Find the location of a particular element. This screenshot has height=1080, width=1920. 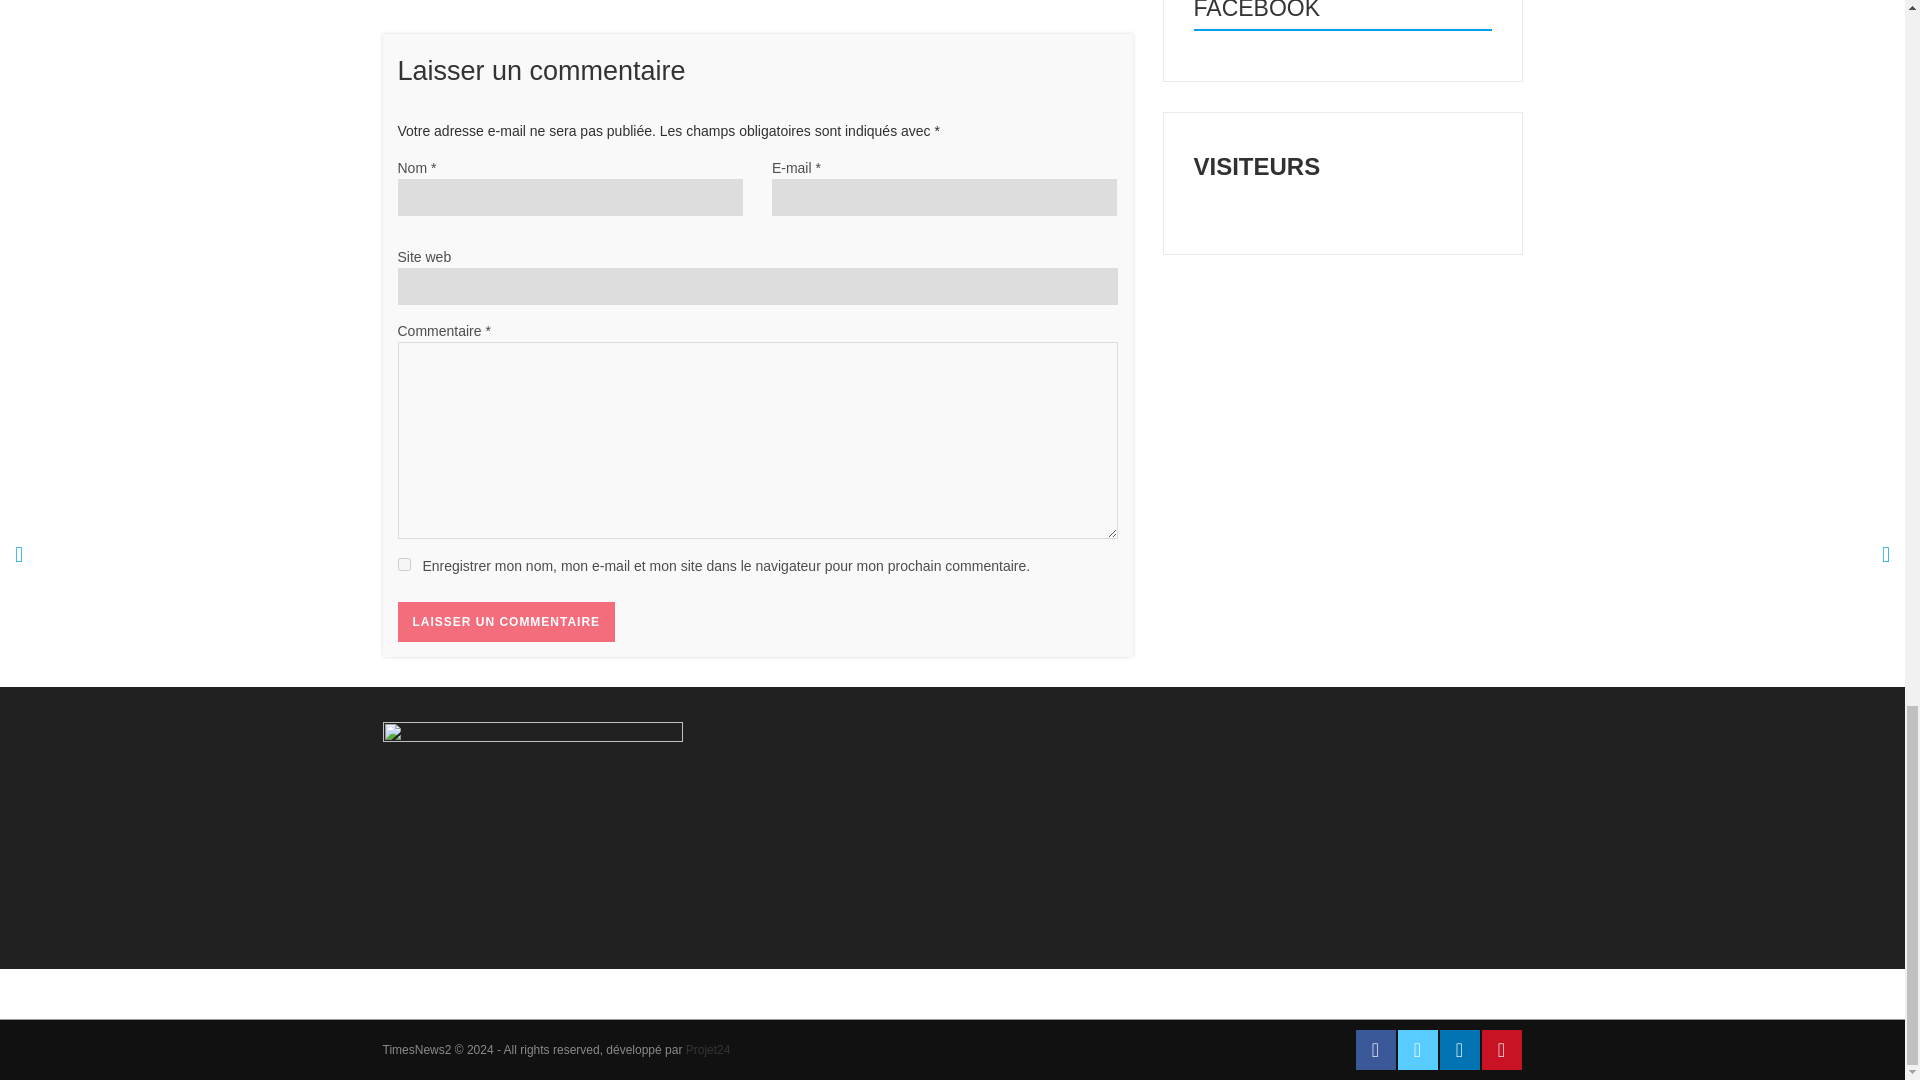

YouTube is located at coordinates (1502, 1050).